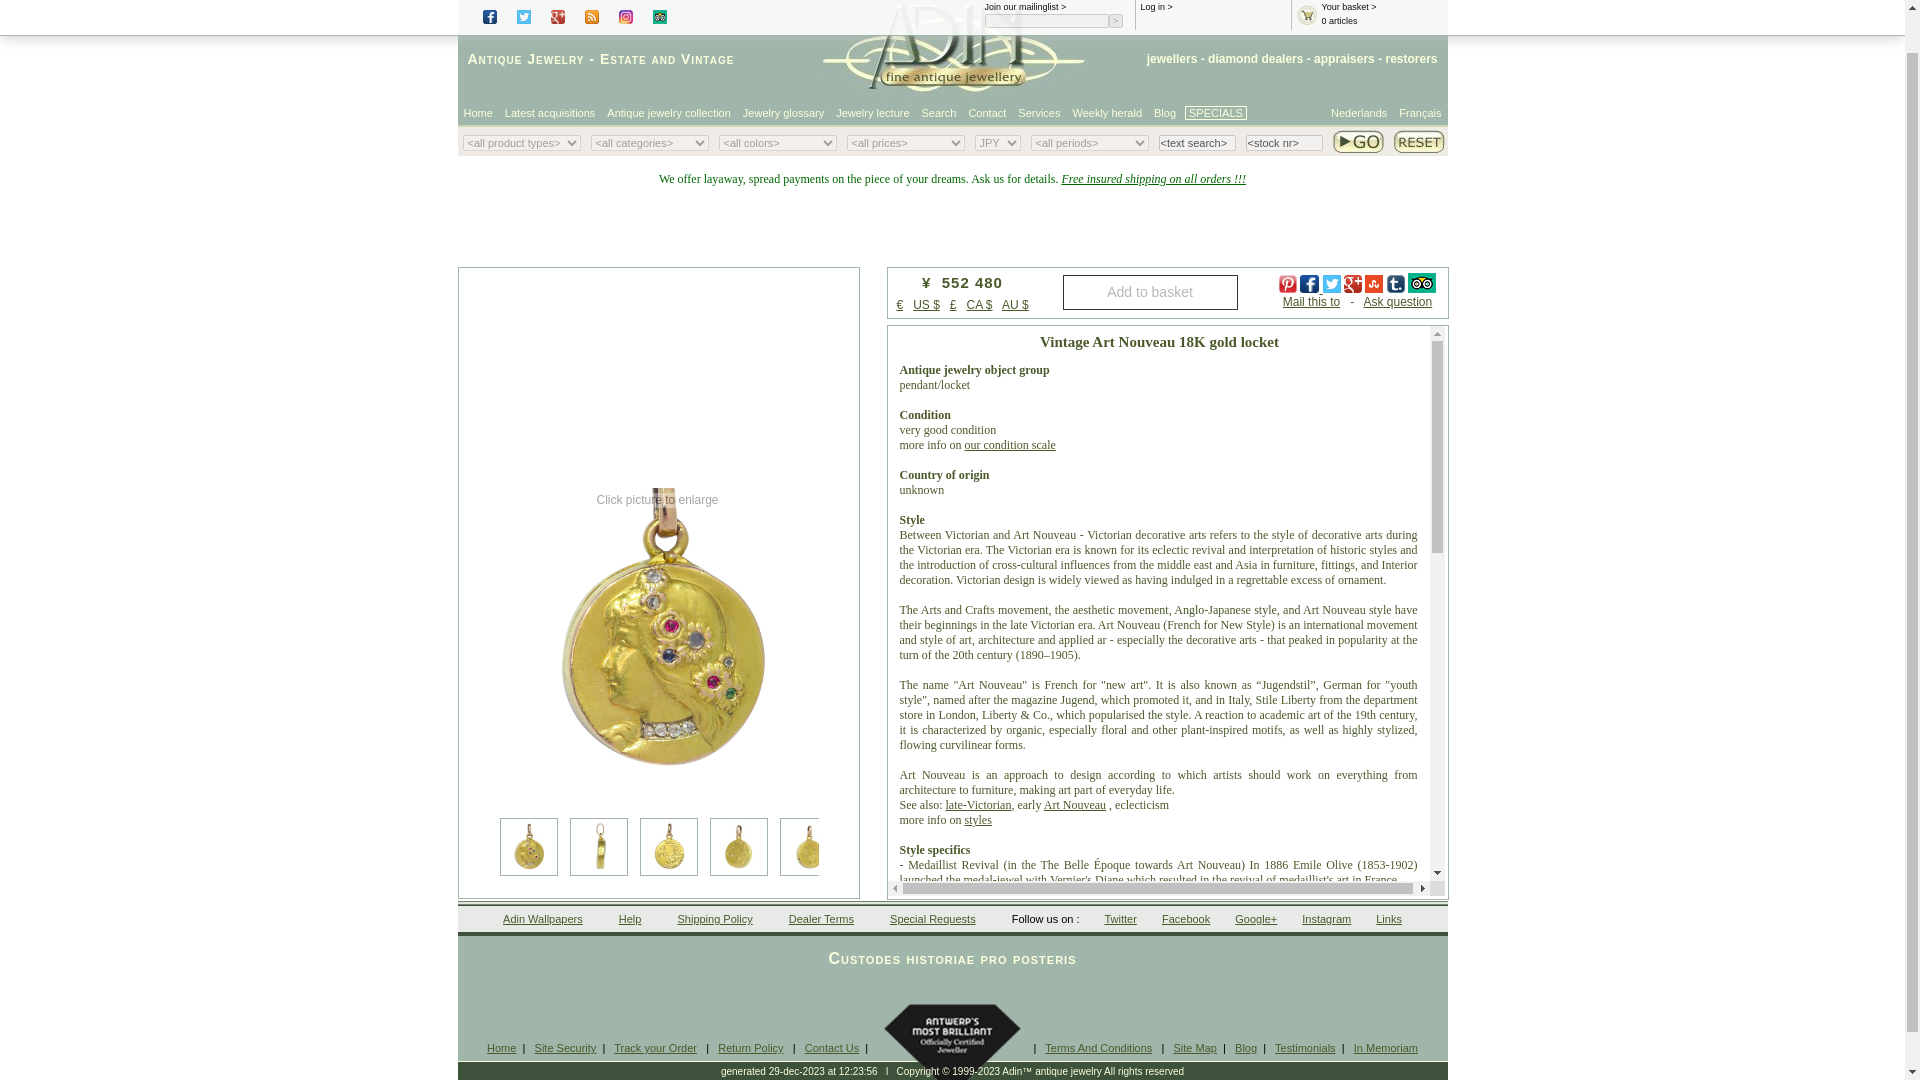 The width and height of the screenshot is (1920, 1080). What do you see at coordinates (1359, 112) in the screenshot?
I see `Nederlands` at bounding box center [1359, 112].